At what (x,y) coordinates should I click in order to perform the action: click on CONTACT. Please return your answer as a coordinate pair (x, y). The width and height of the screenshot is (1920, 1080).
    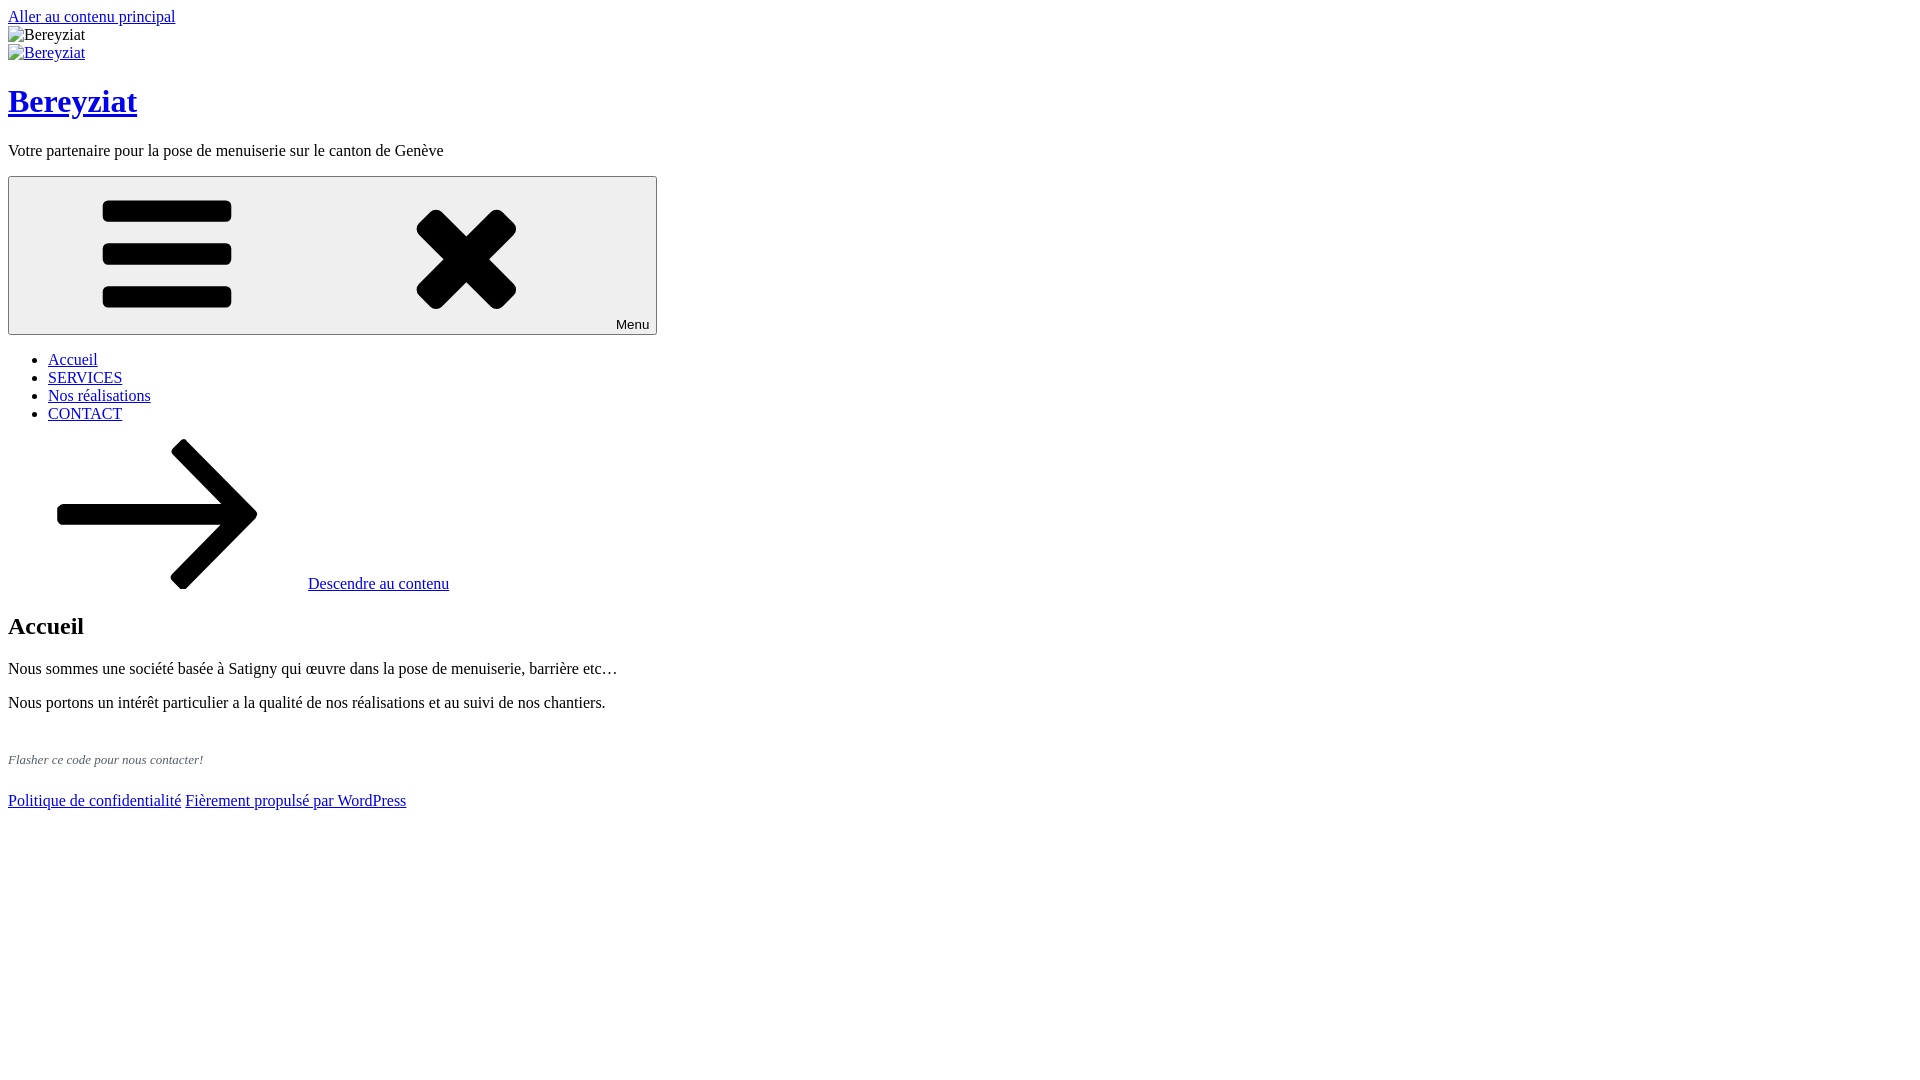
    Looking at the image, I should click on (85, 414).